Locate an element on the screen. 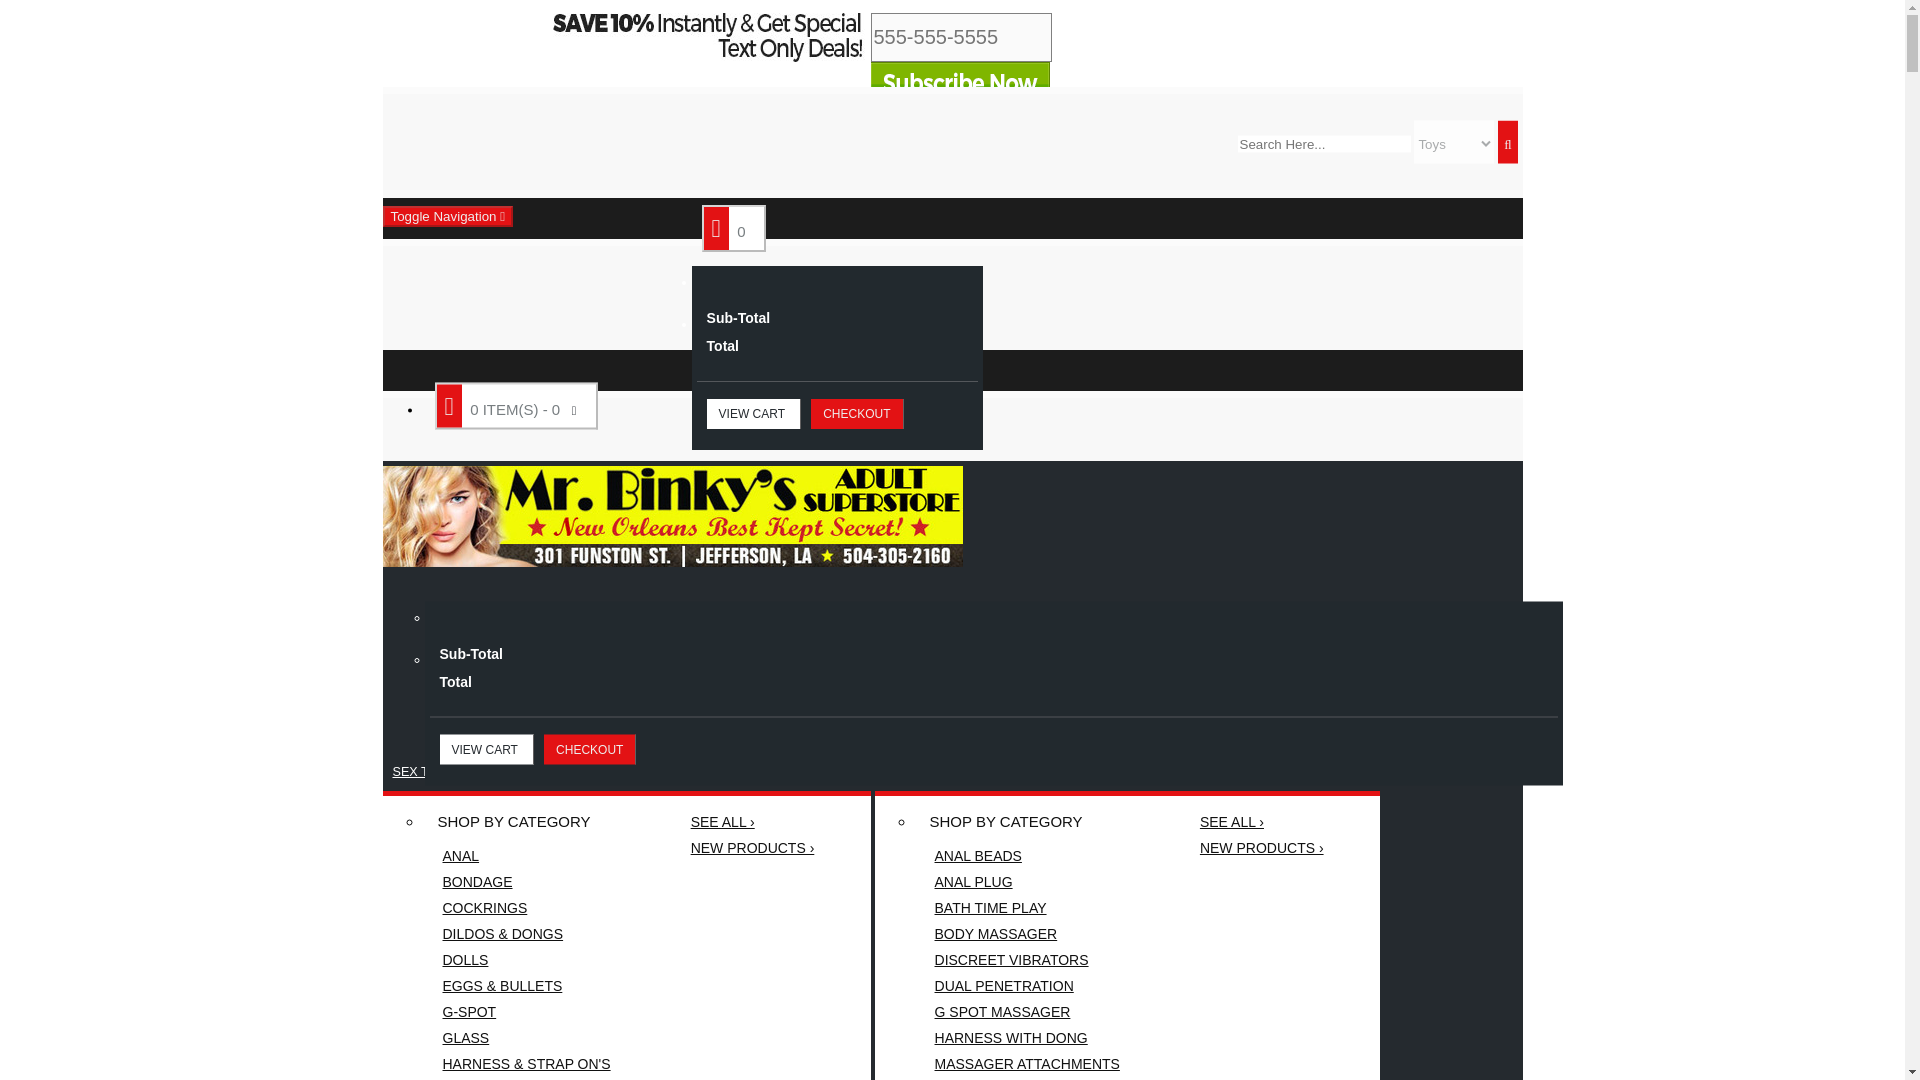 This screenshot has height=1080, width=1920. CHECKOUT is located at coordinates (856, 413).